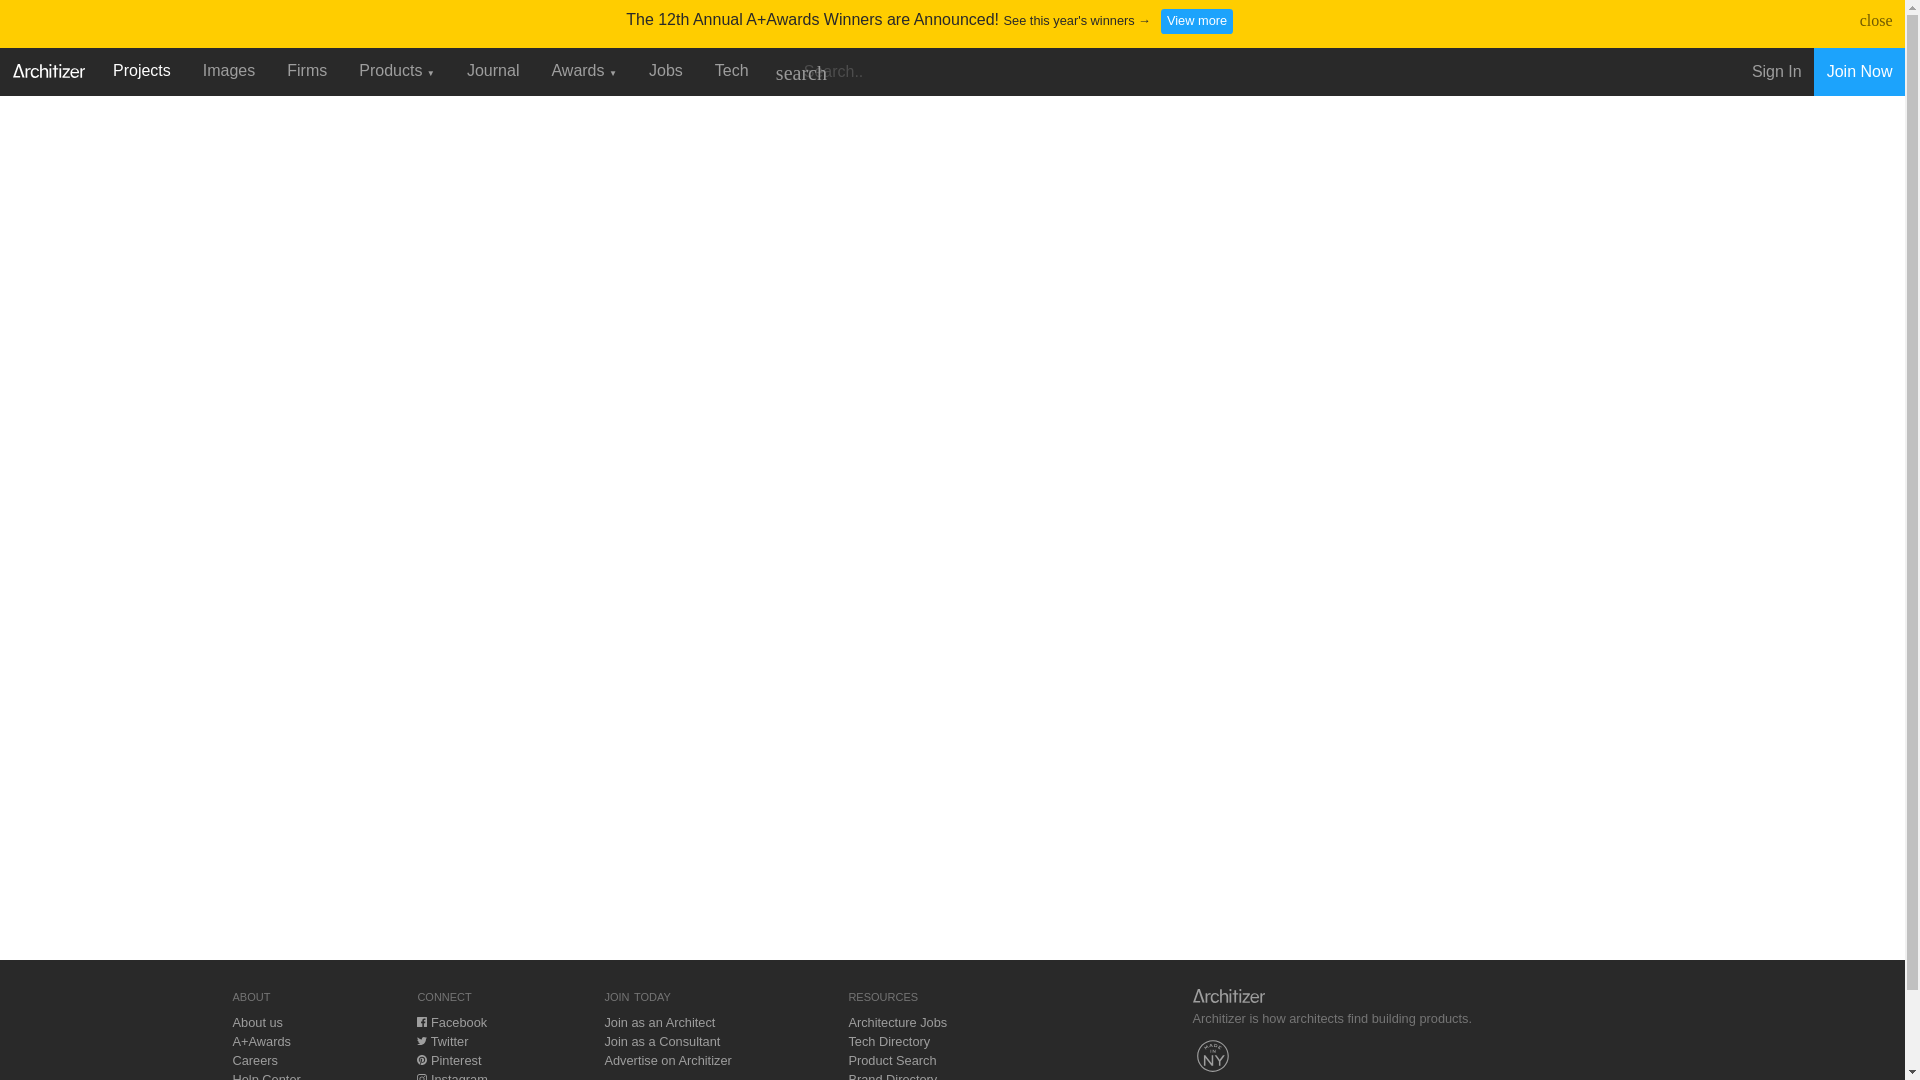  I want to click on Made in New York icon, so click(1212, 1055).